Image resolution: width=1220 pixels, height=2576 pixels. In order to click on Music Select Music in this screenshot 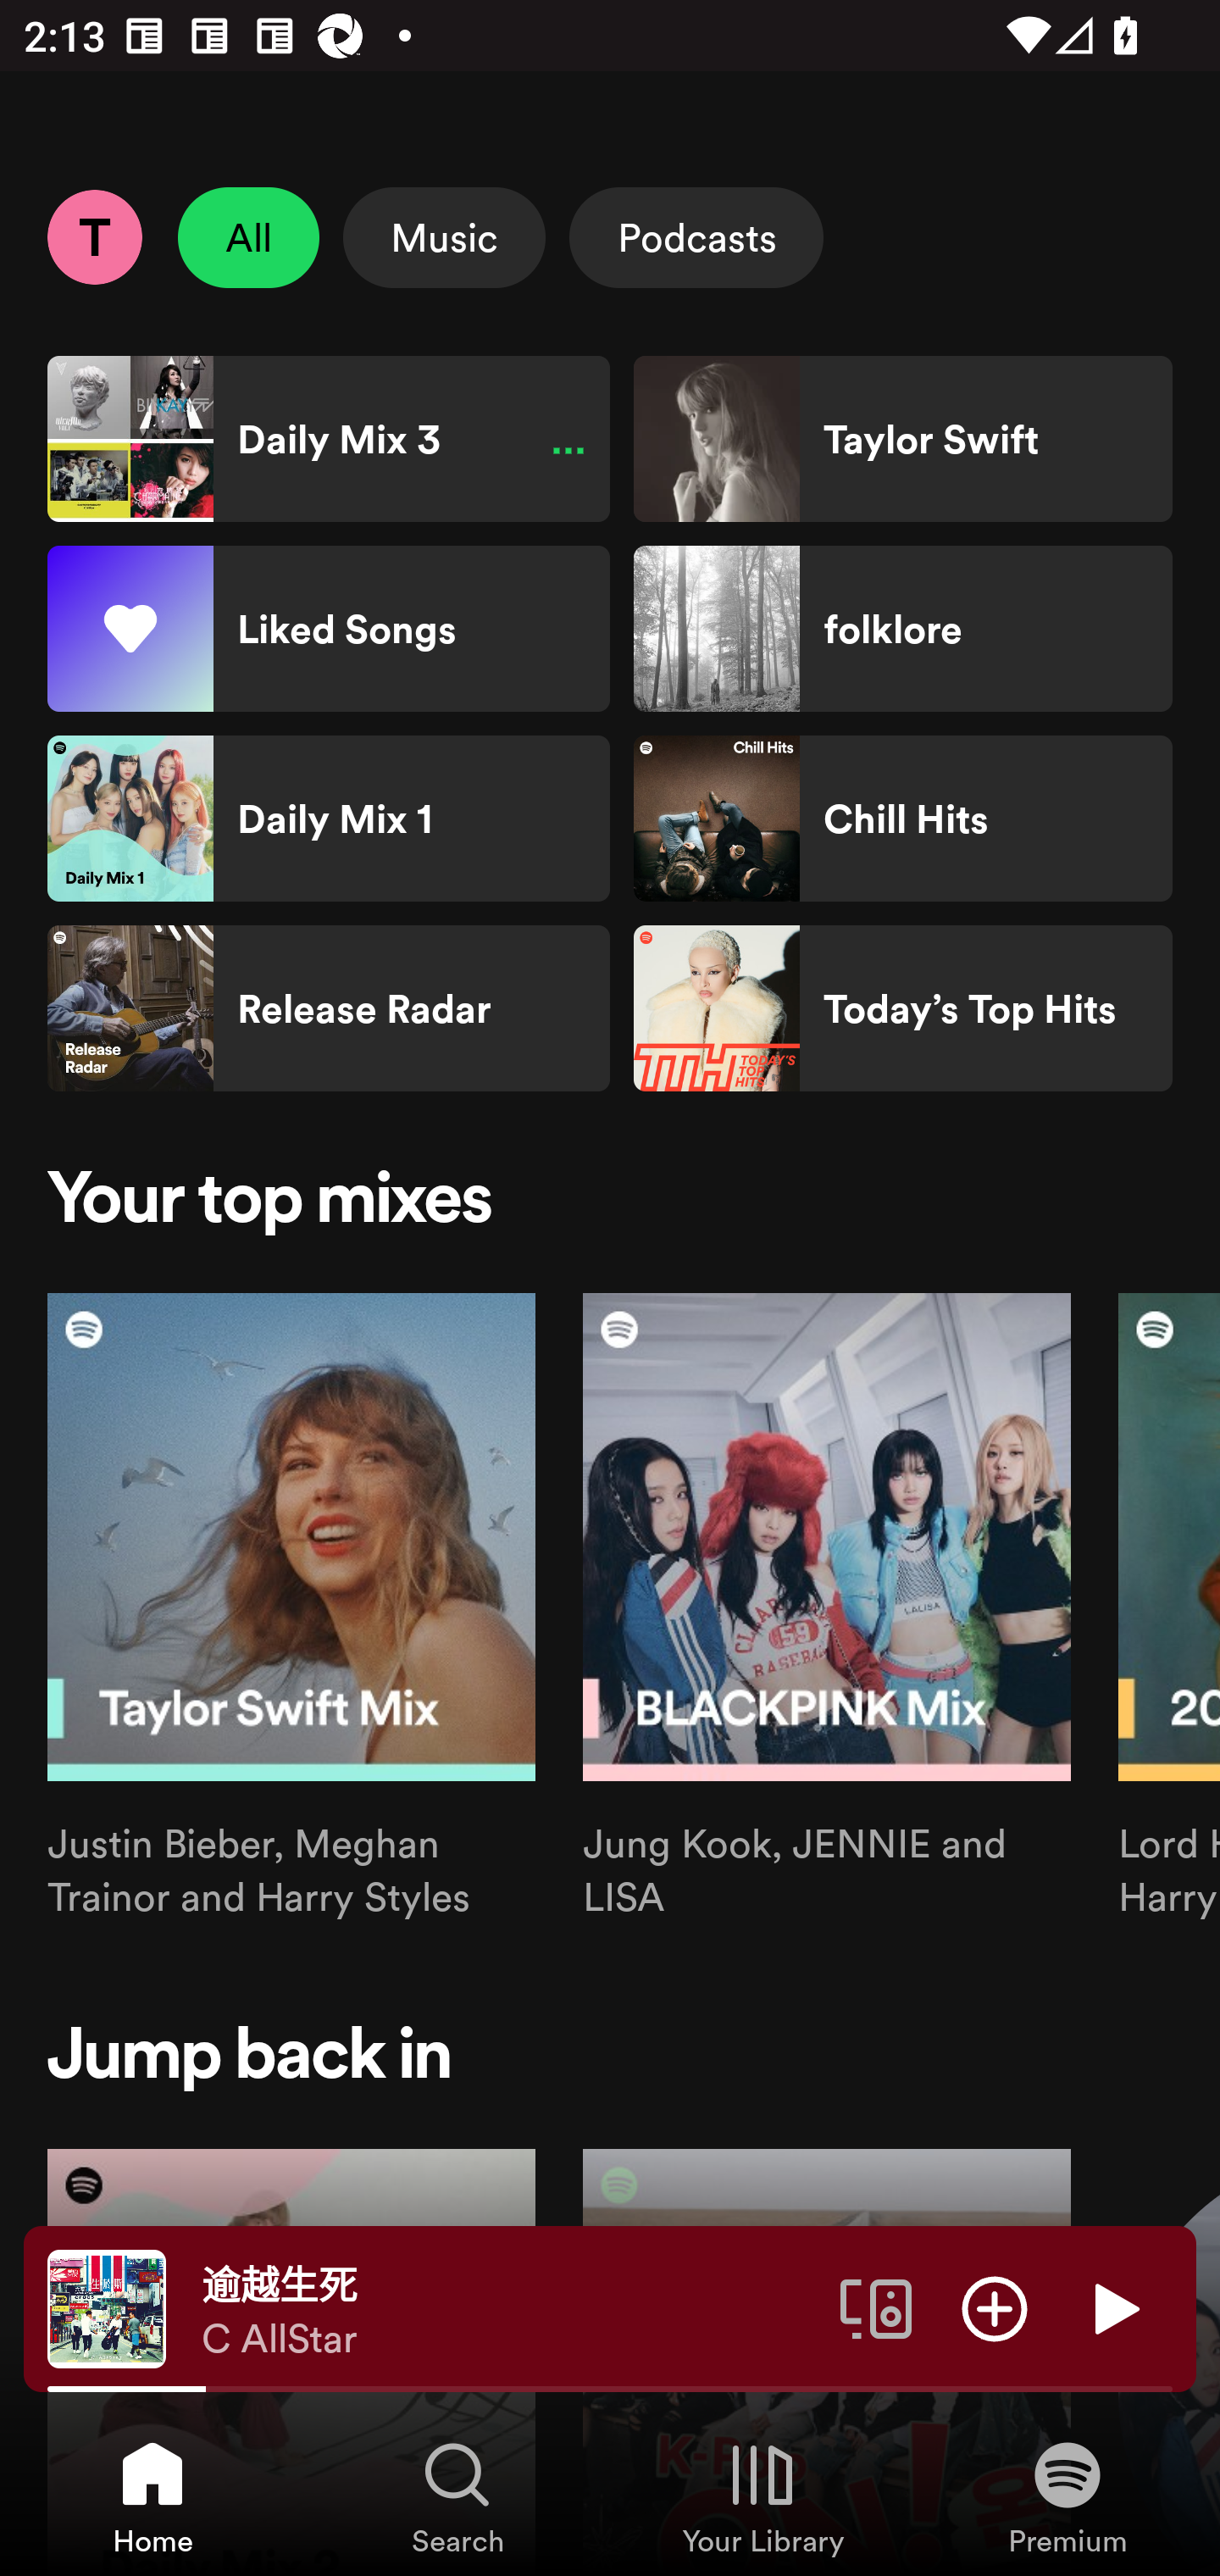, I will do `click(444, 237)`.